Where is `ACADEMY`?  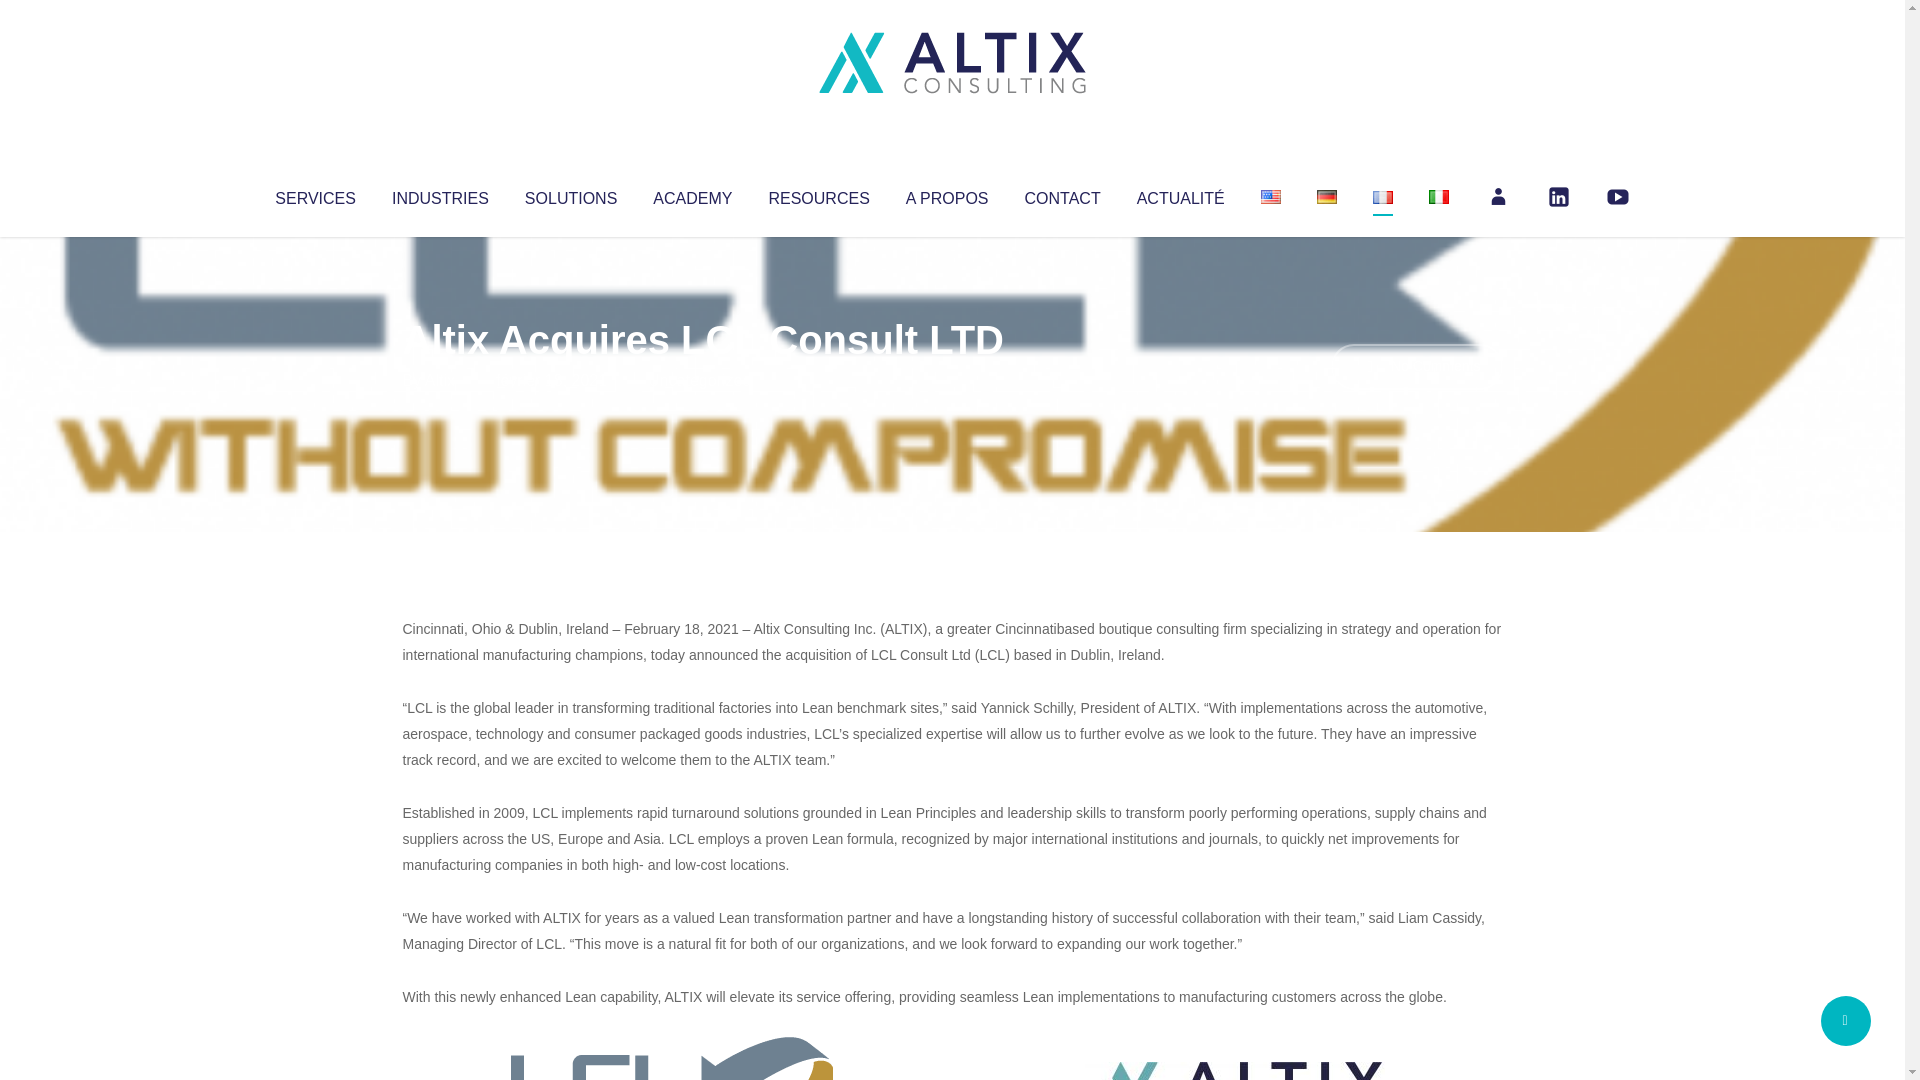
ACADEMY is located at coordinates (692, 194).